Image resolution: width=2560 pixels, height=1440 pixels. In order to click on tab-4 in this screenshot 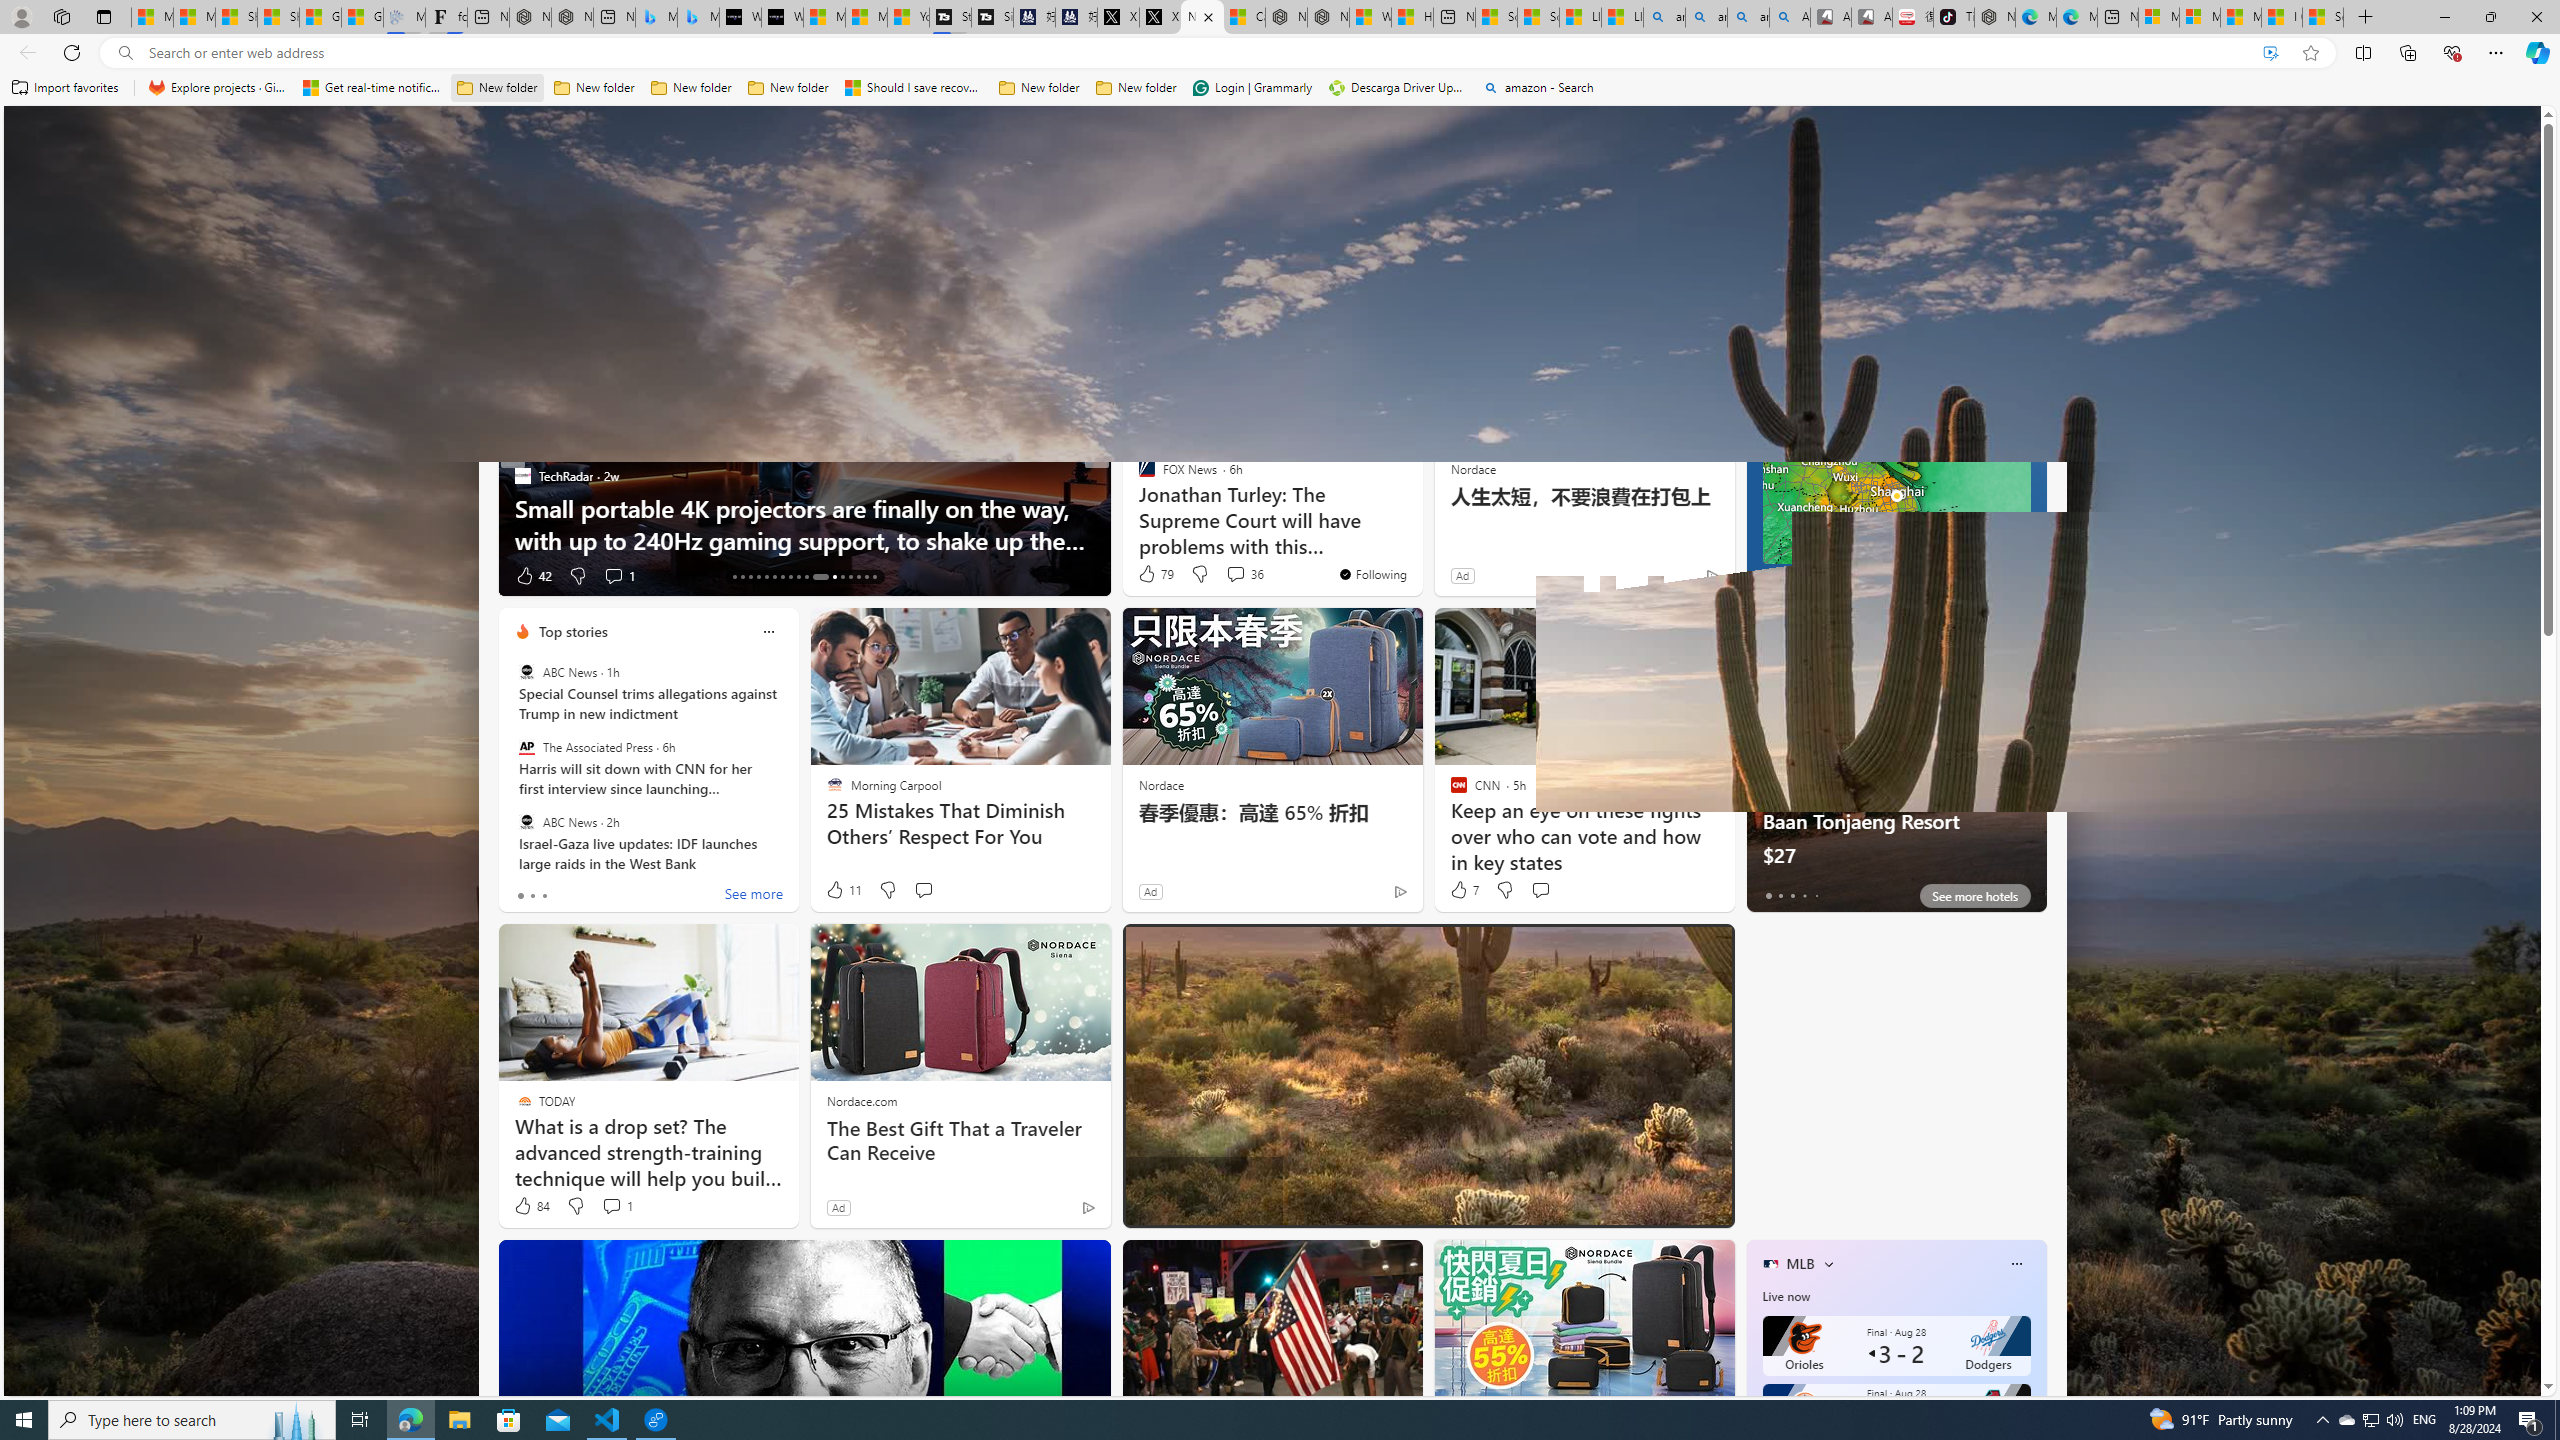, I will do `click(1816, 895)`.